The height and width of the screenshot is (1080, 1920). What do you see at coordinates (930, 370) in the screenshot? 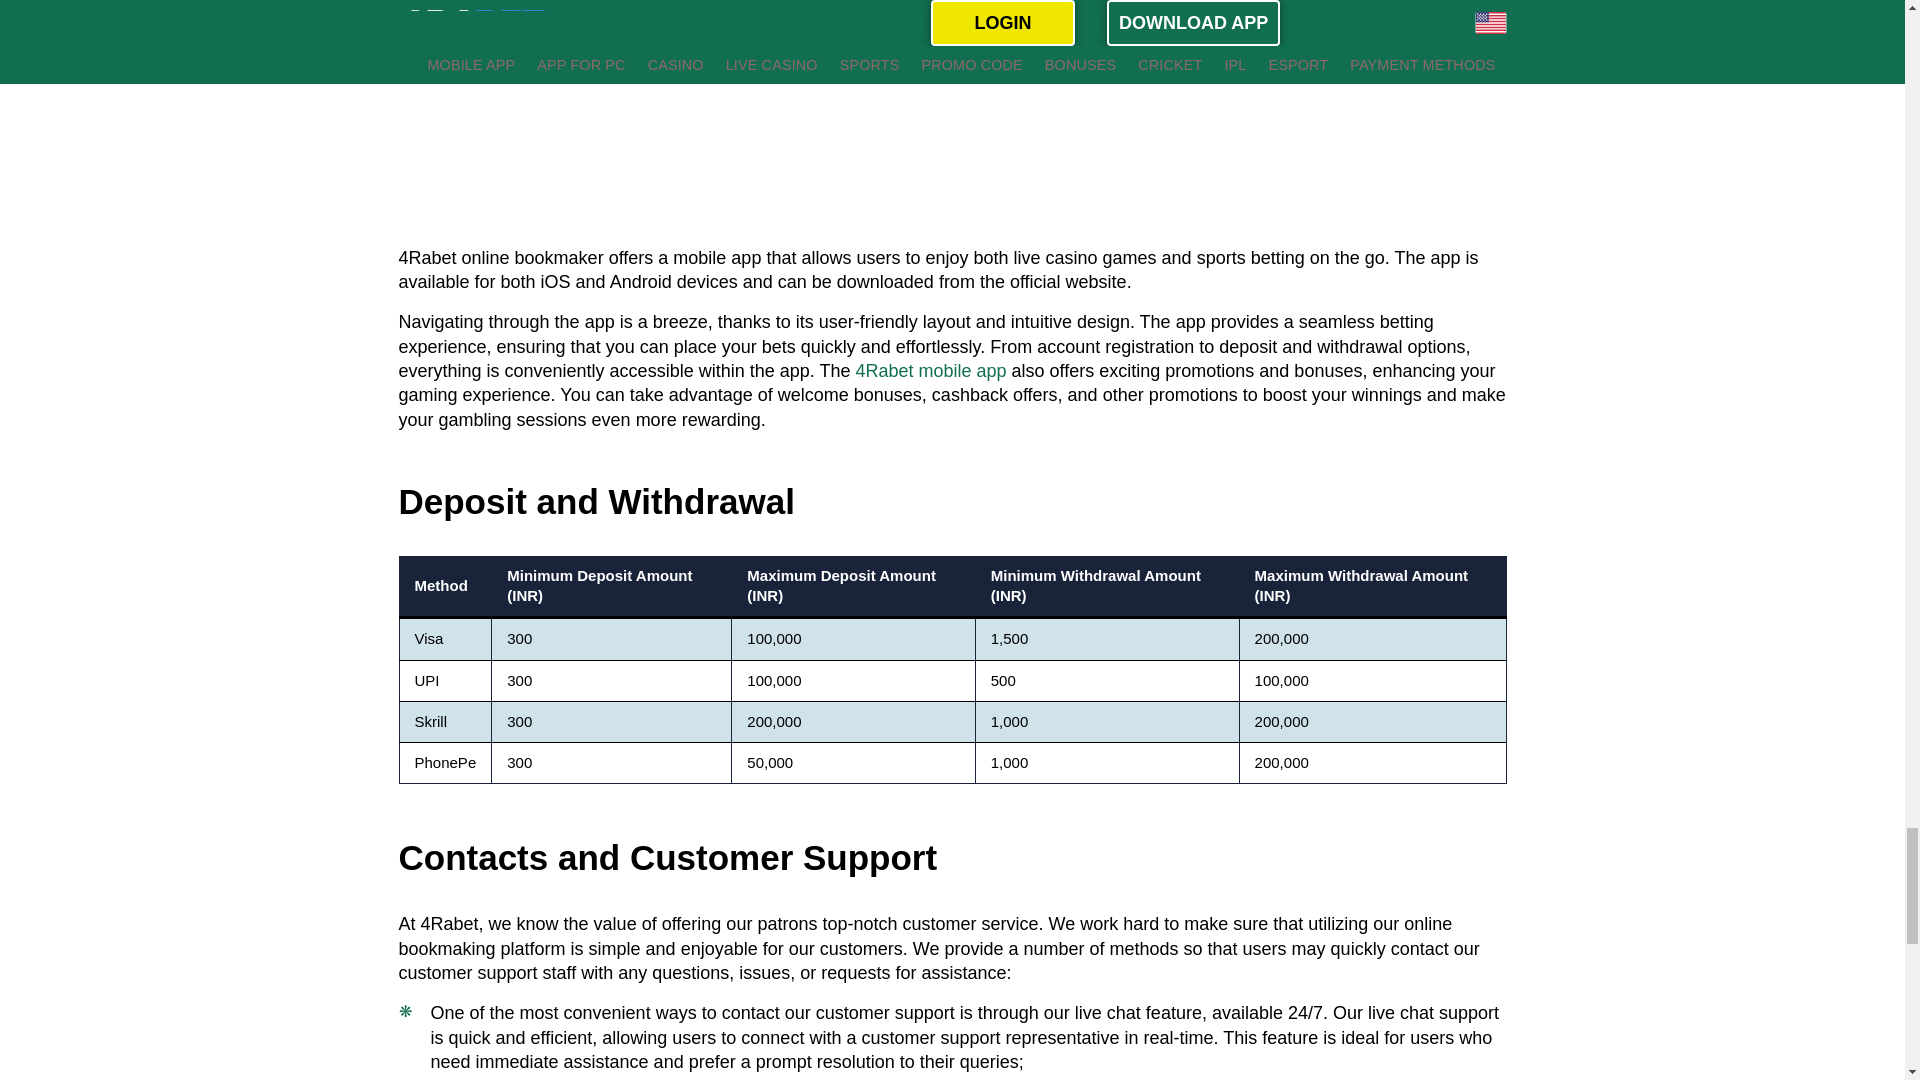
I see `4Rabet mobile app` at bounding box center [930, 370].